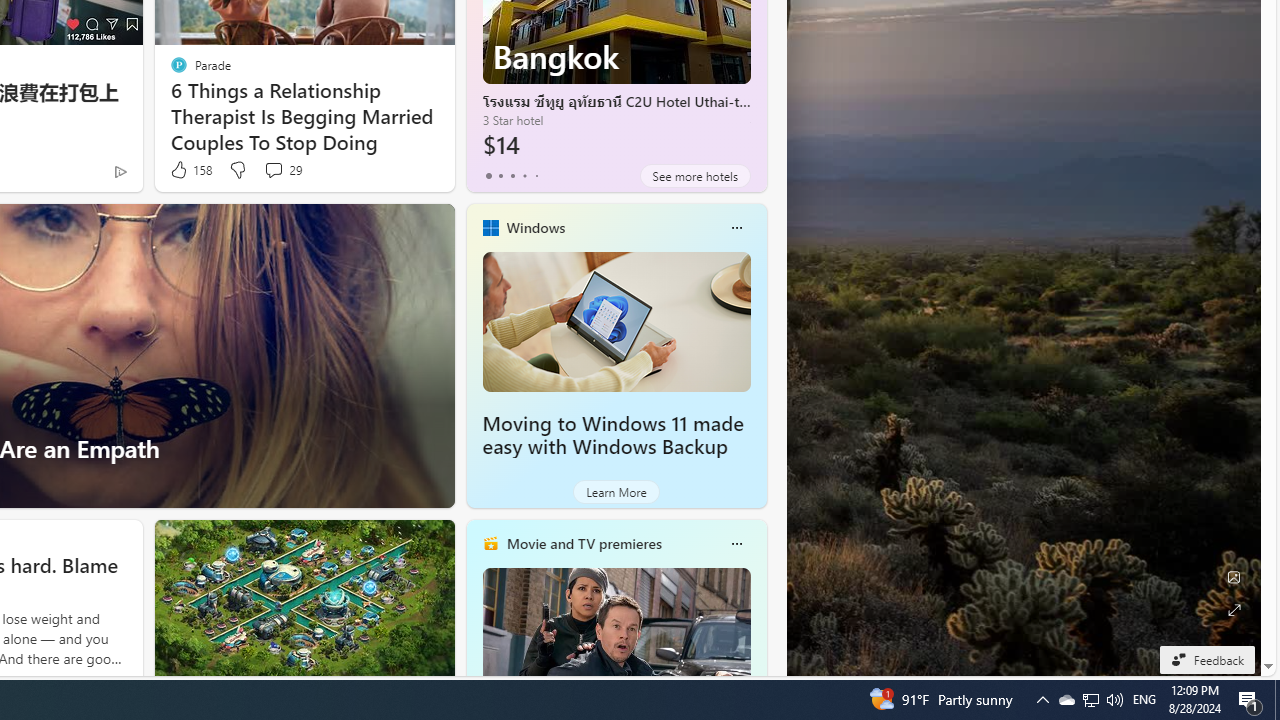 This screenshot has height=720, width=1280. Describe the element at coordinates (536, 176) in the screenshot. I see `tab-4` at that location.